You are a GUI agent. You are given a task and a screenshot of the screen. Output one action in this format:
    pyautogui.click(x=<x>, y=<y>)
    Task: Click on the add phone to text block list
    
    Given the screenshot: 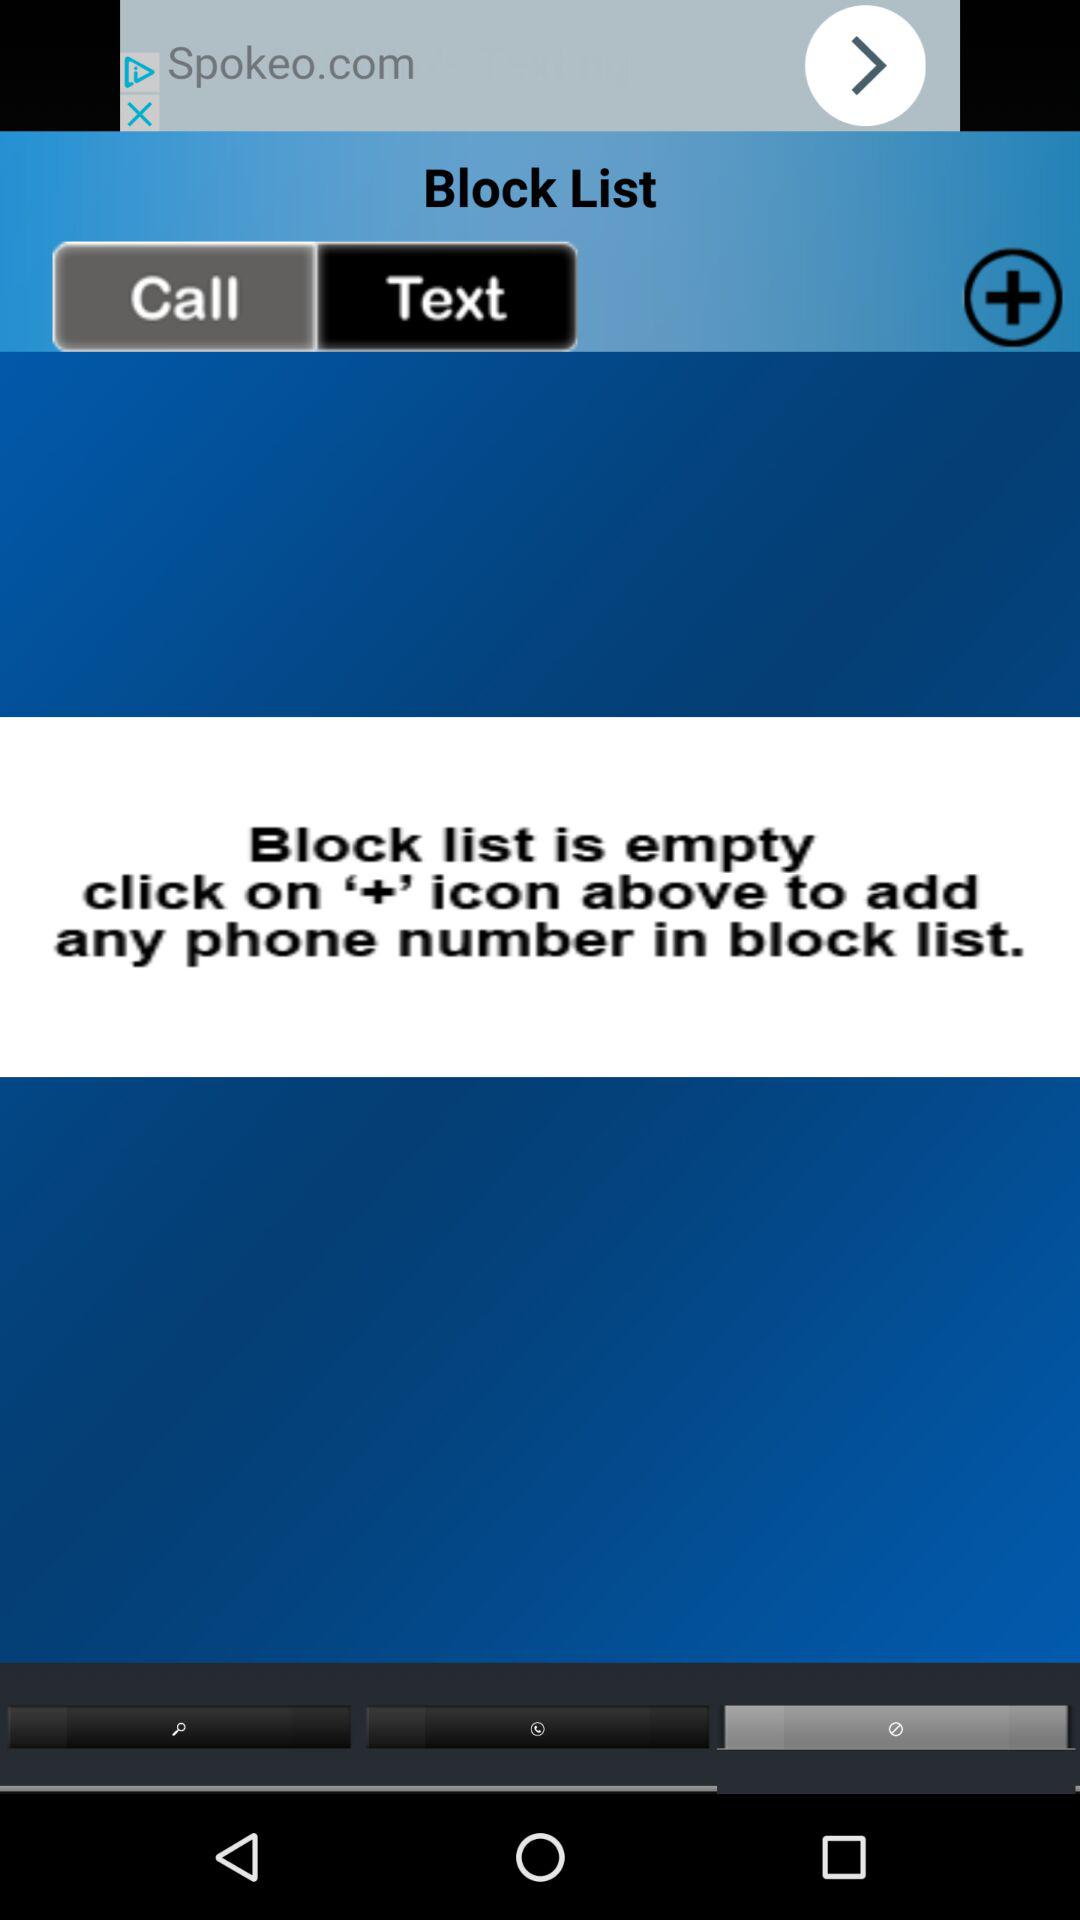 What is the action you would take?
    pyautogui.click(x=446, y=296)
    